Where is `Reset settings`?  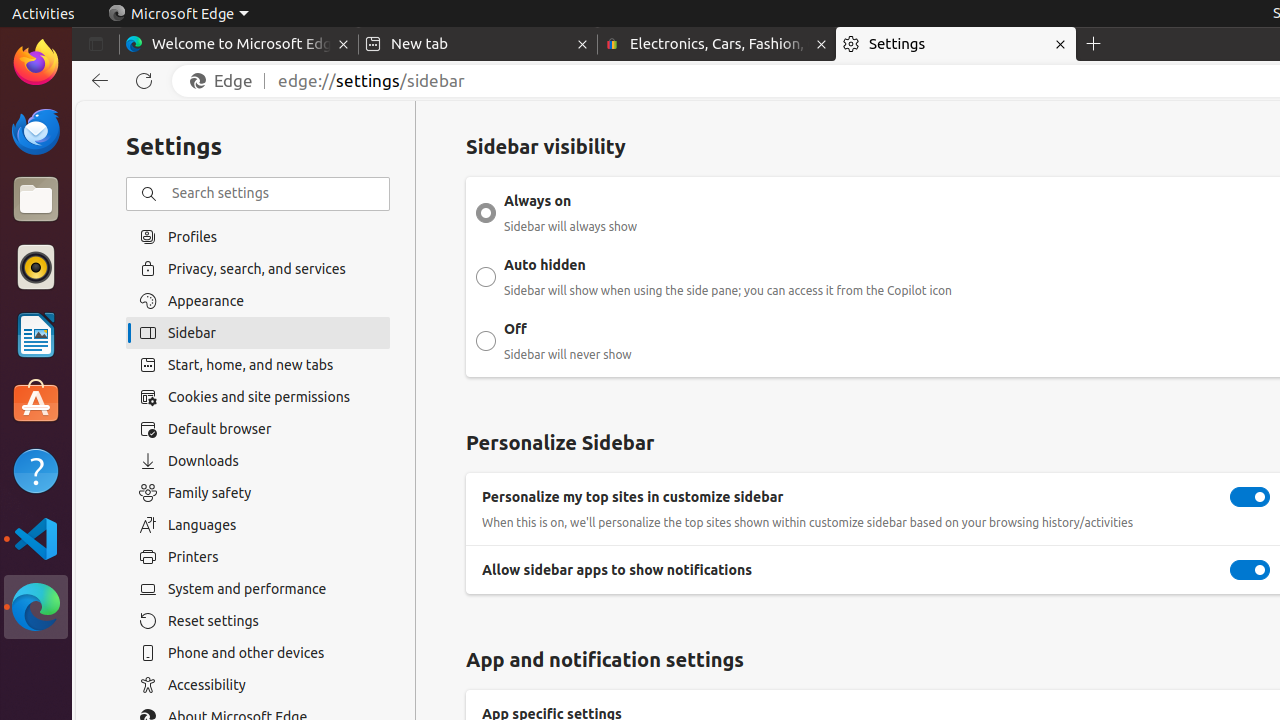 Reset settings is located at coordinates (258, 621).